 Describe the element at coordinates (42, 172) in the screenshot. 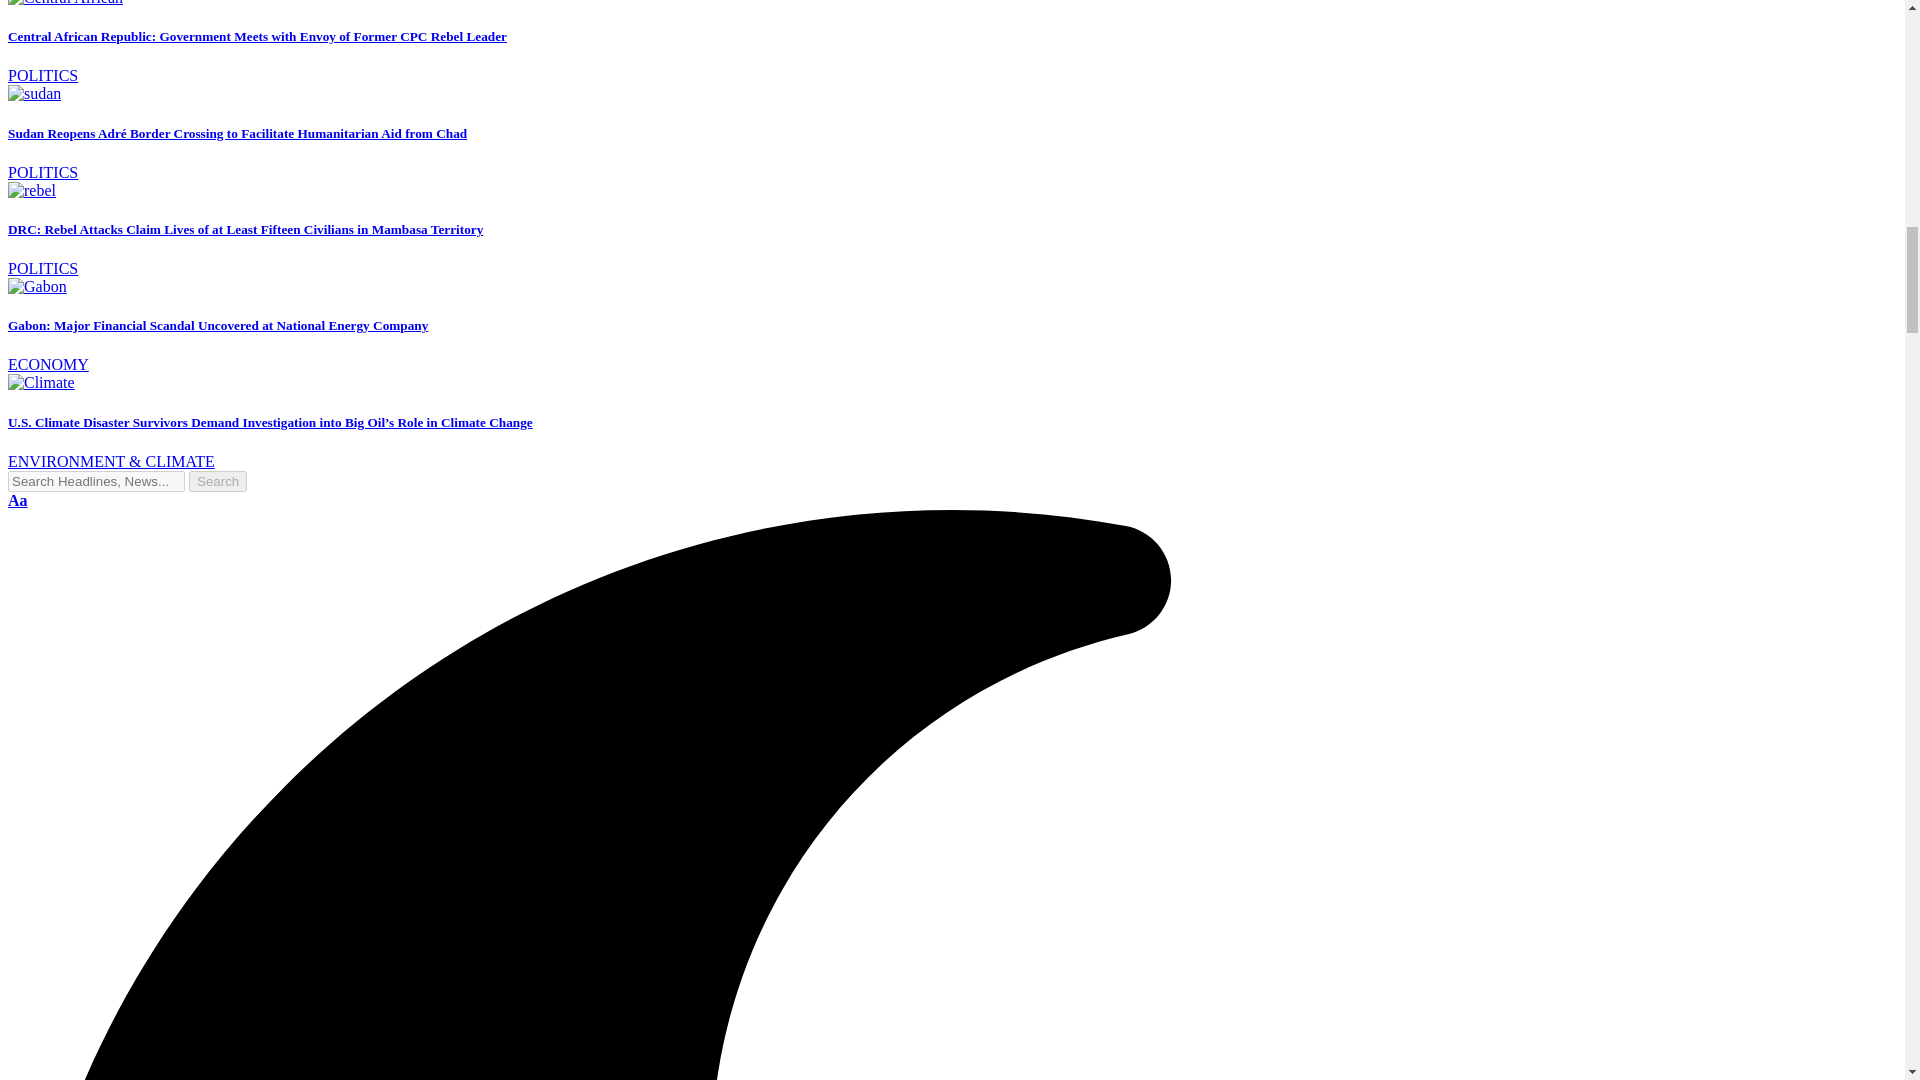

I see `POLITICS` at that location.